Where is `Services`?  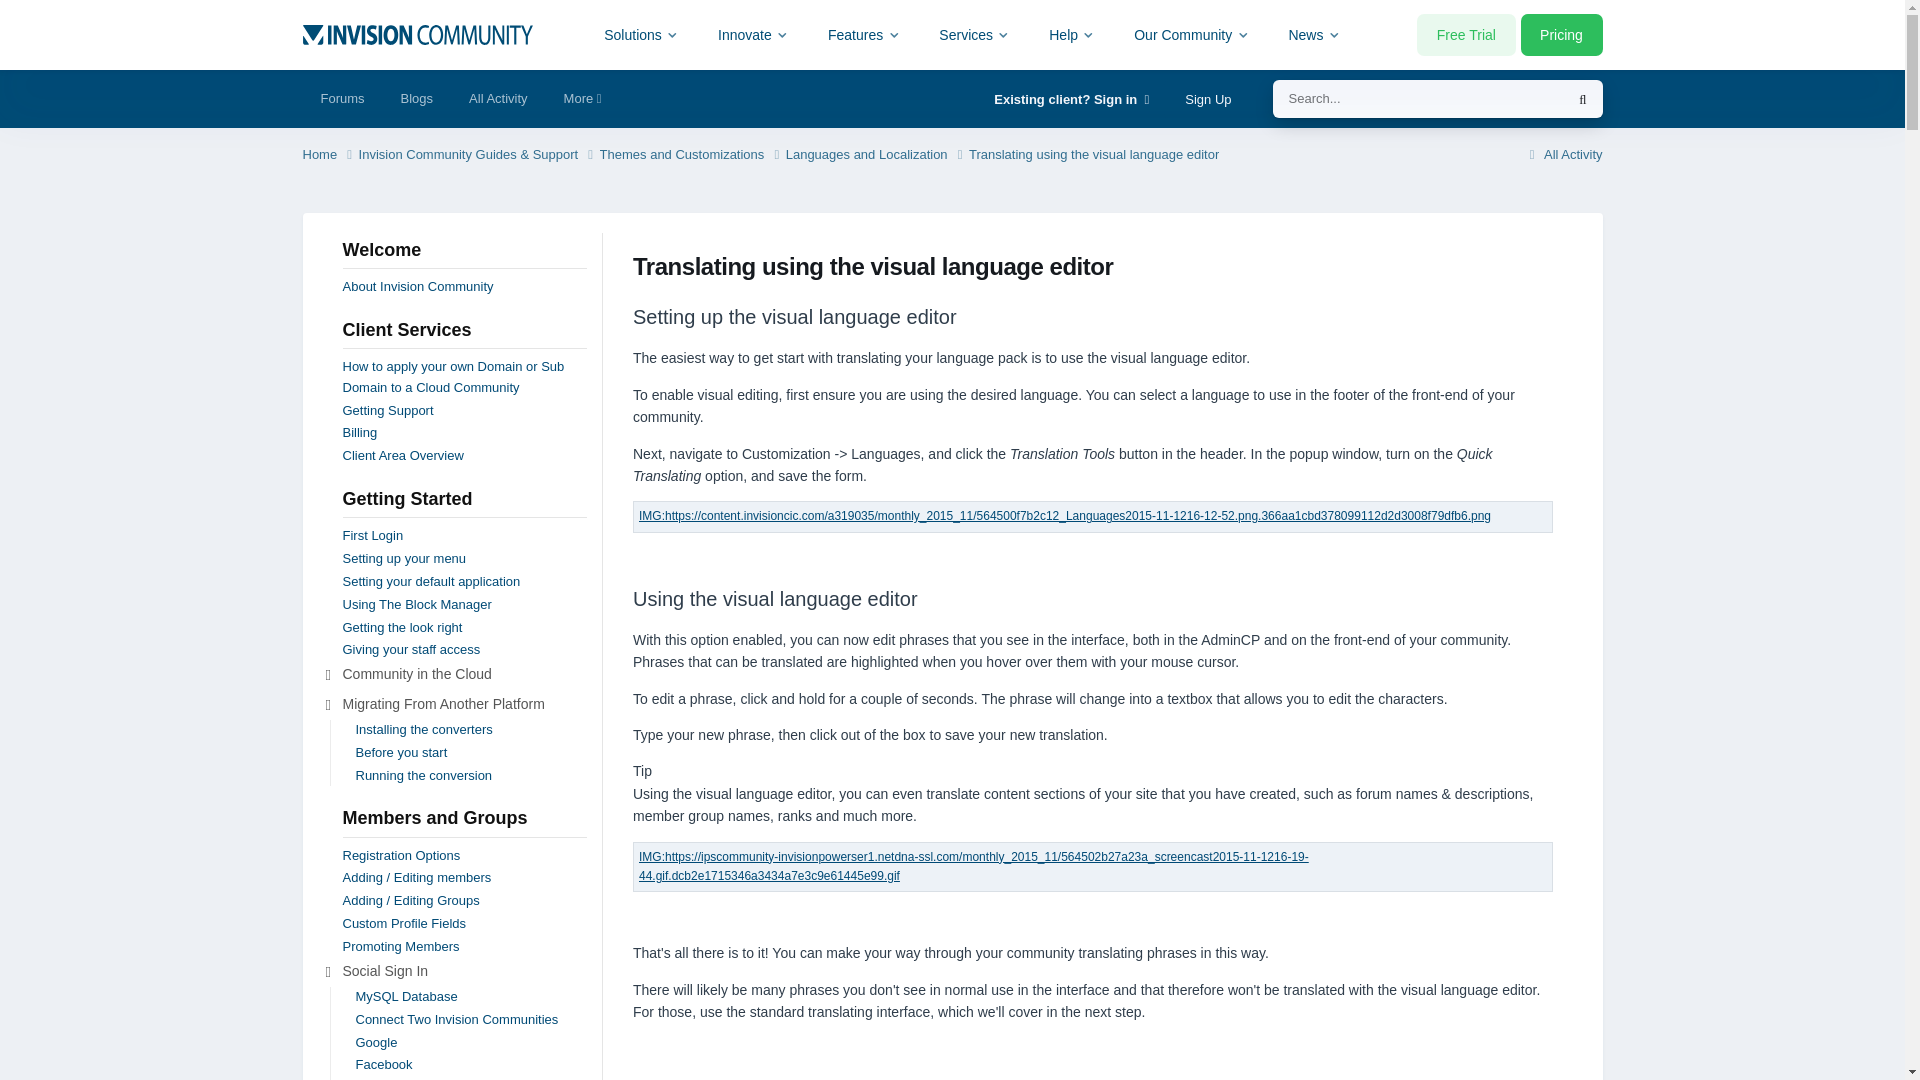
Services is located at coordinates (974, 34).